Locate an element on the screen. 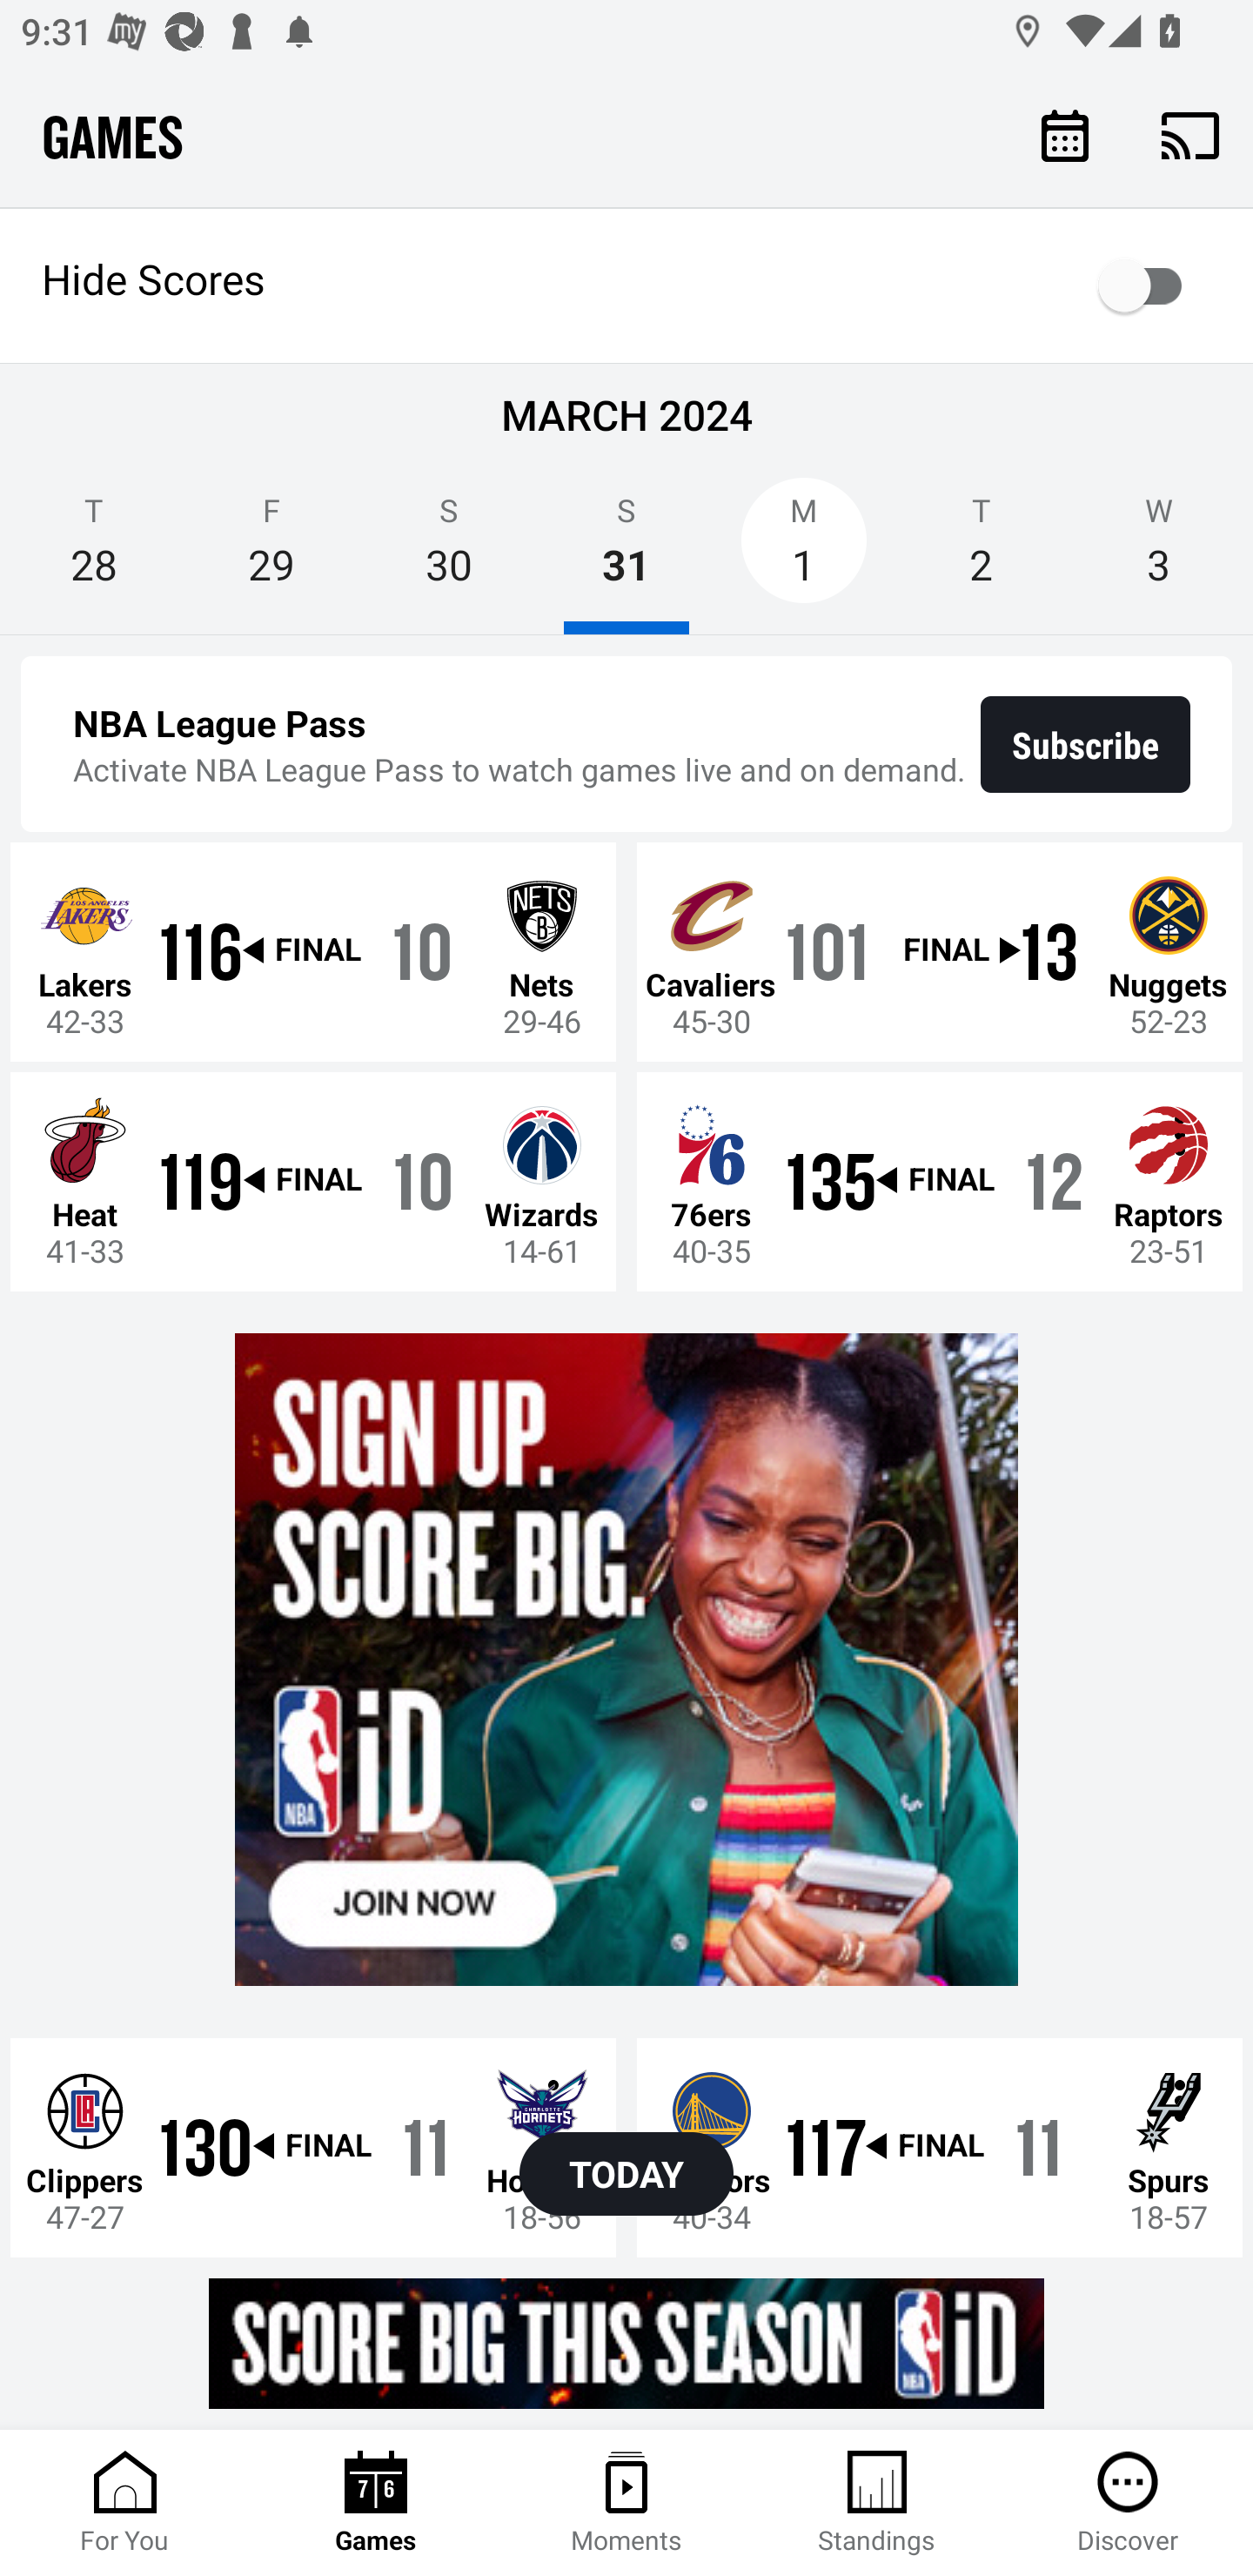 This screenshot has width=1253, height=2576. W 3 is located at coordinates (1159, 550).